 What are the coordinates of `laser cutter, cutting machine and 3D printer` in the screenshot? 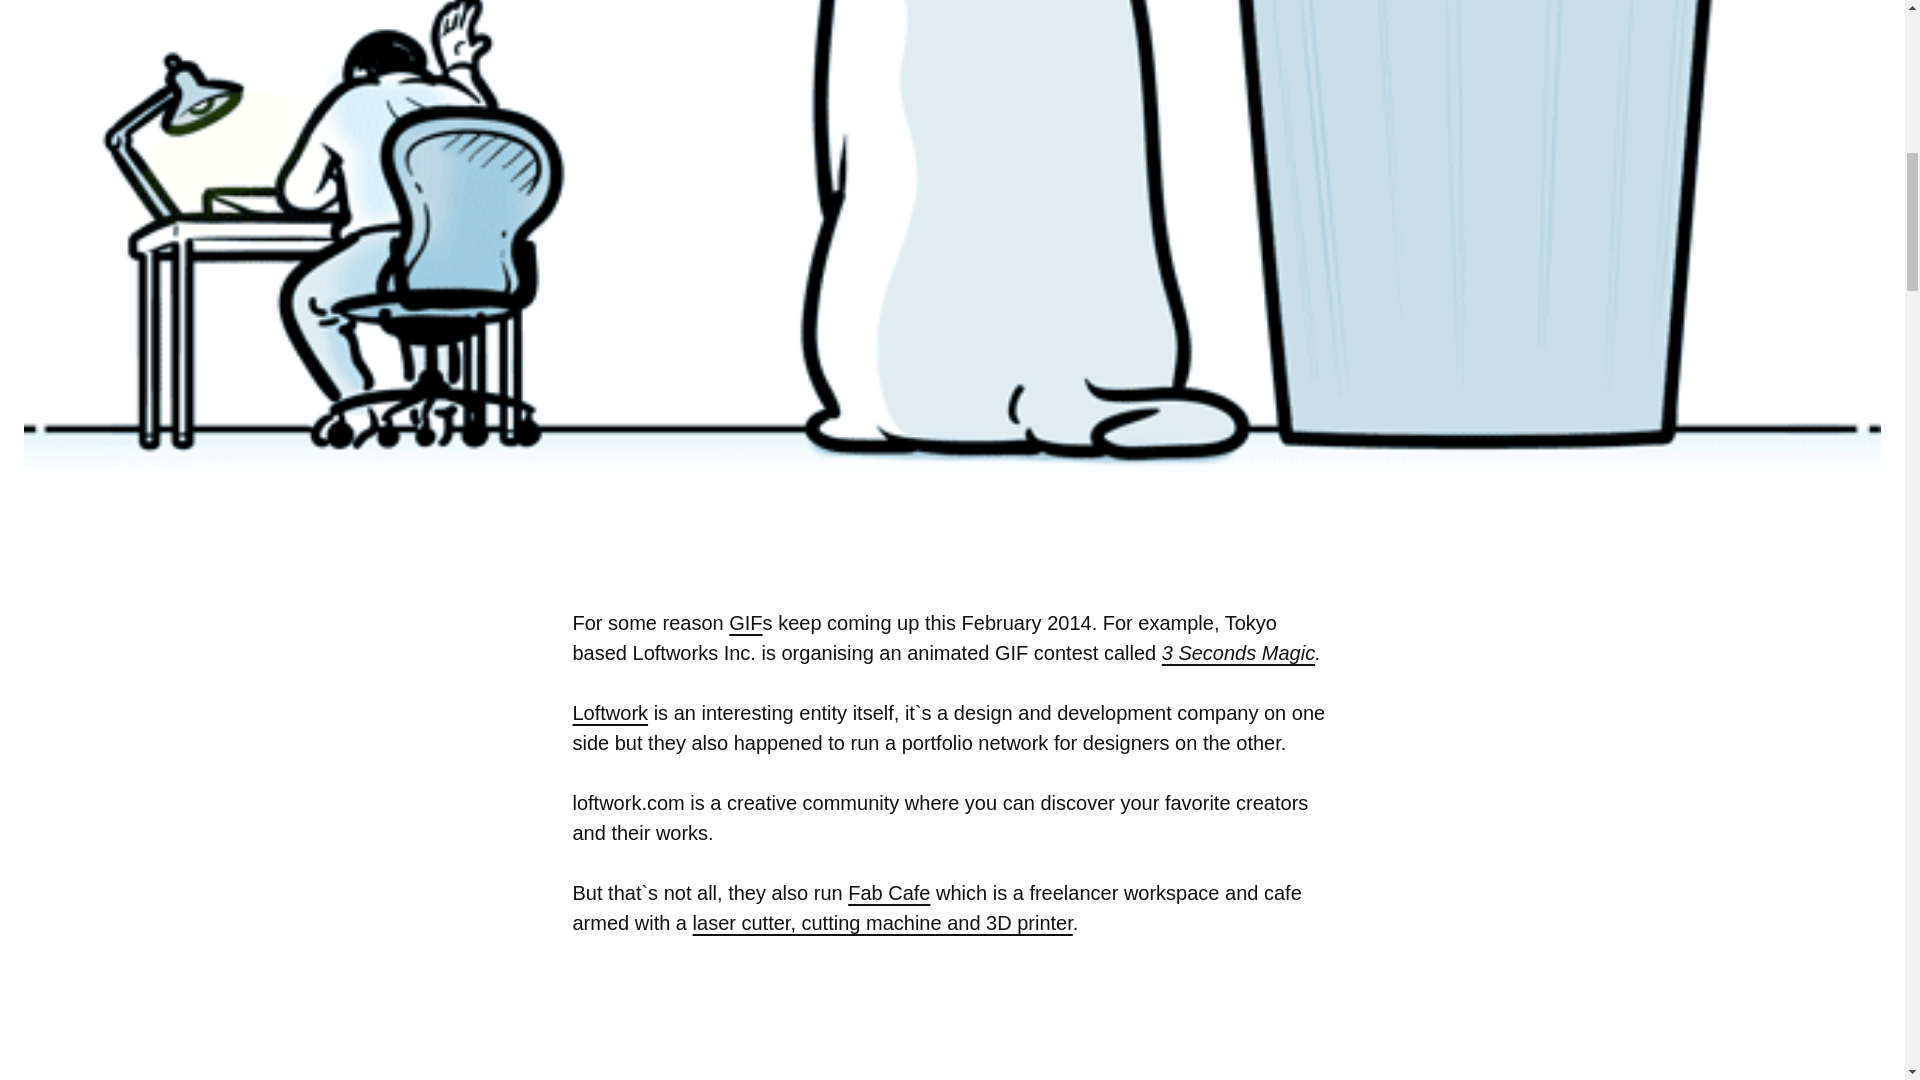 It's located at (883, 922).